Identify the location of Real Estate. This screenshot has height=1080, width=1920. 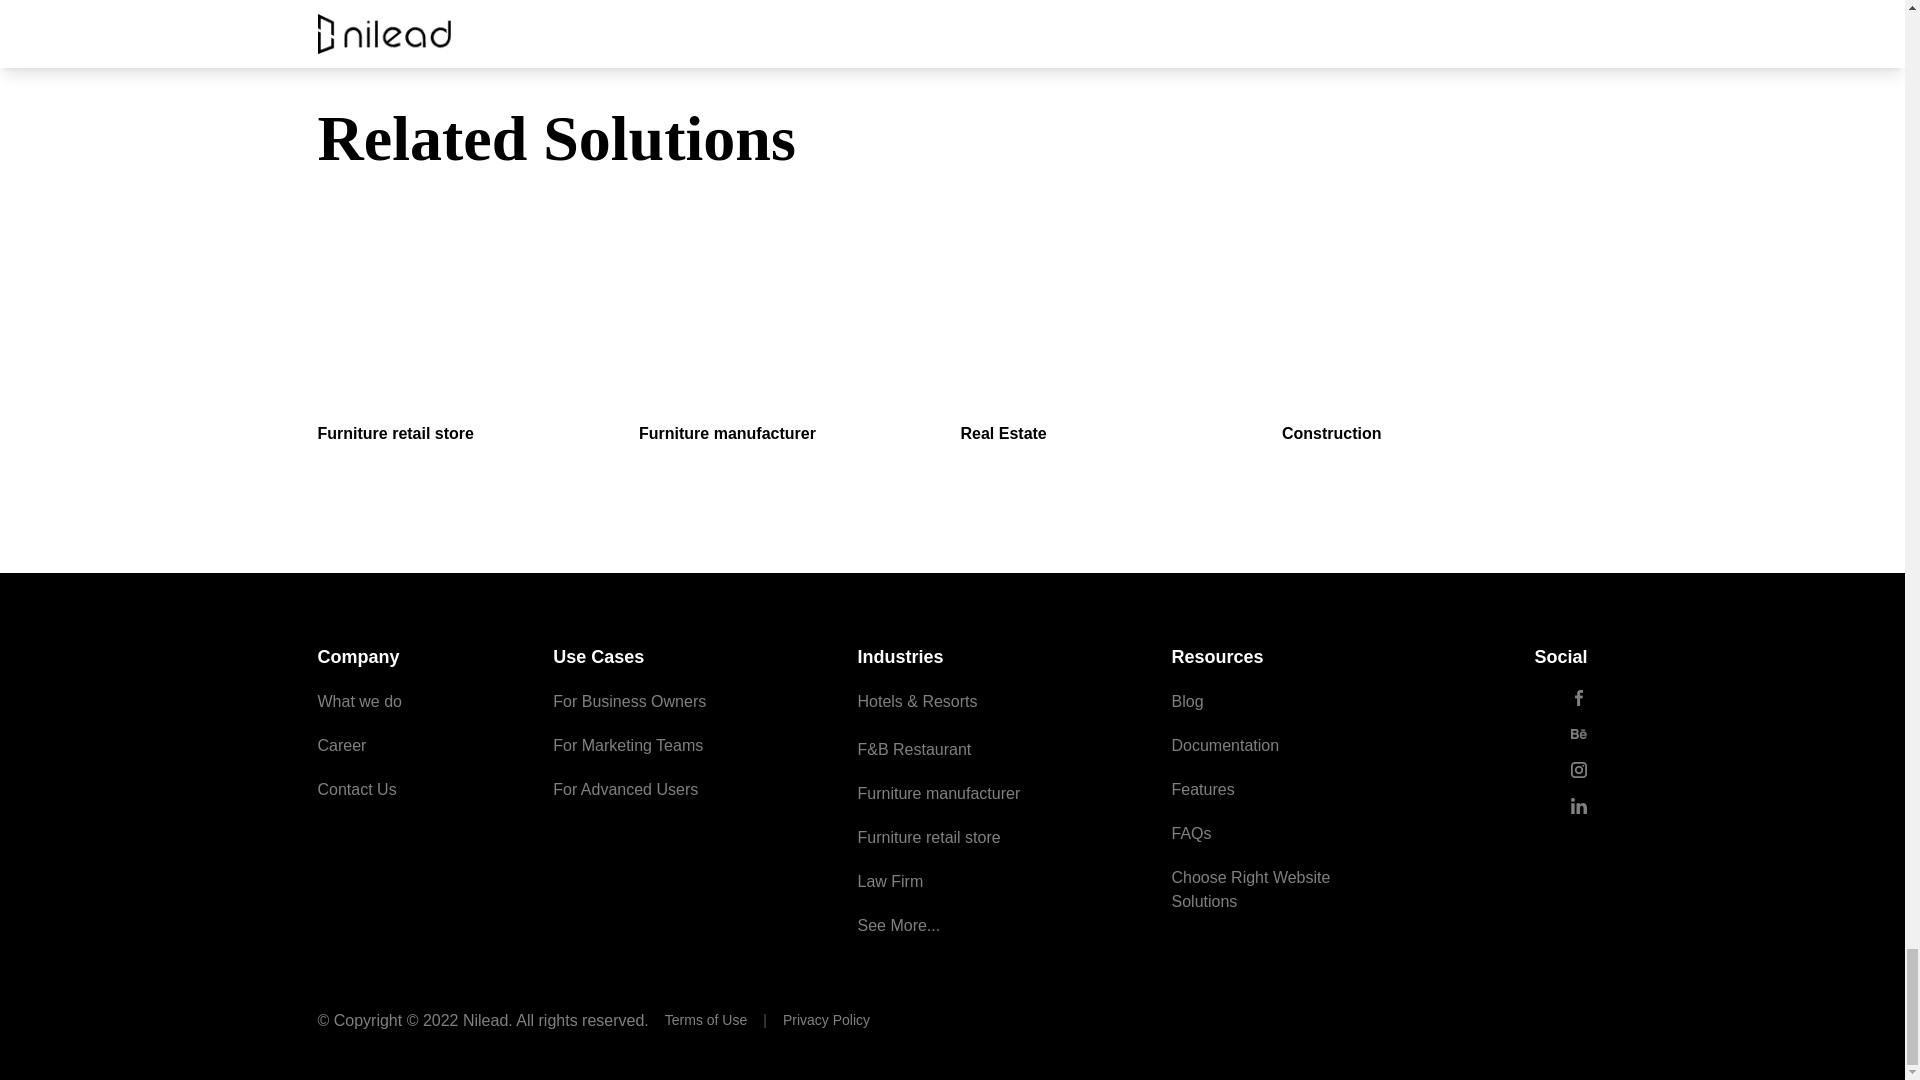
(1112, 352).